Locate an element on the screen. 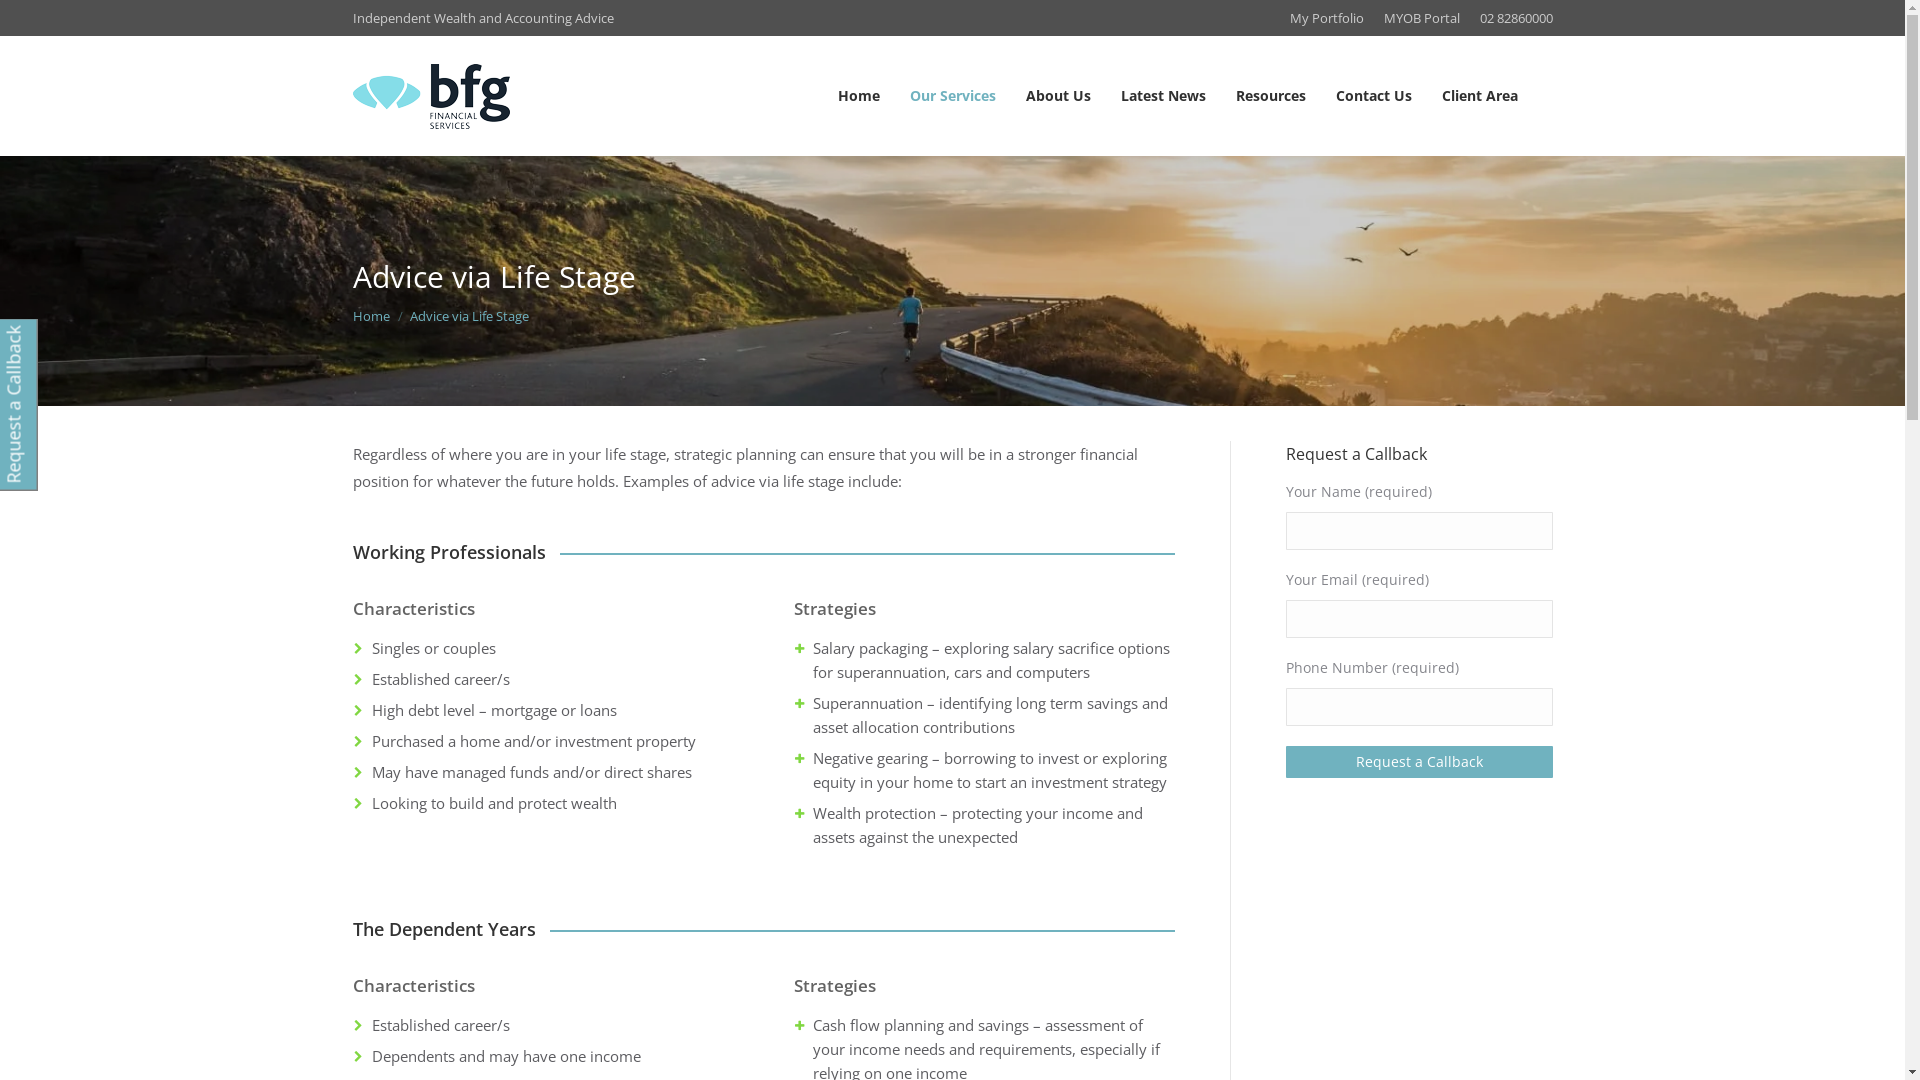  Resources is located at coordinates (1270, 96).